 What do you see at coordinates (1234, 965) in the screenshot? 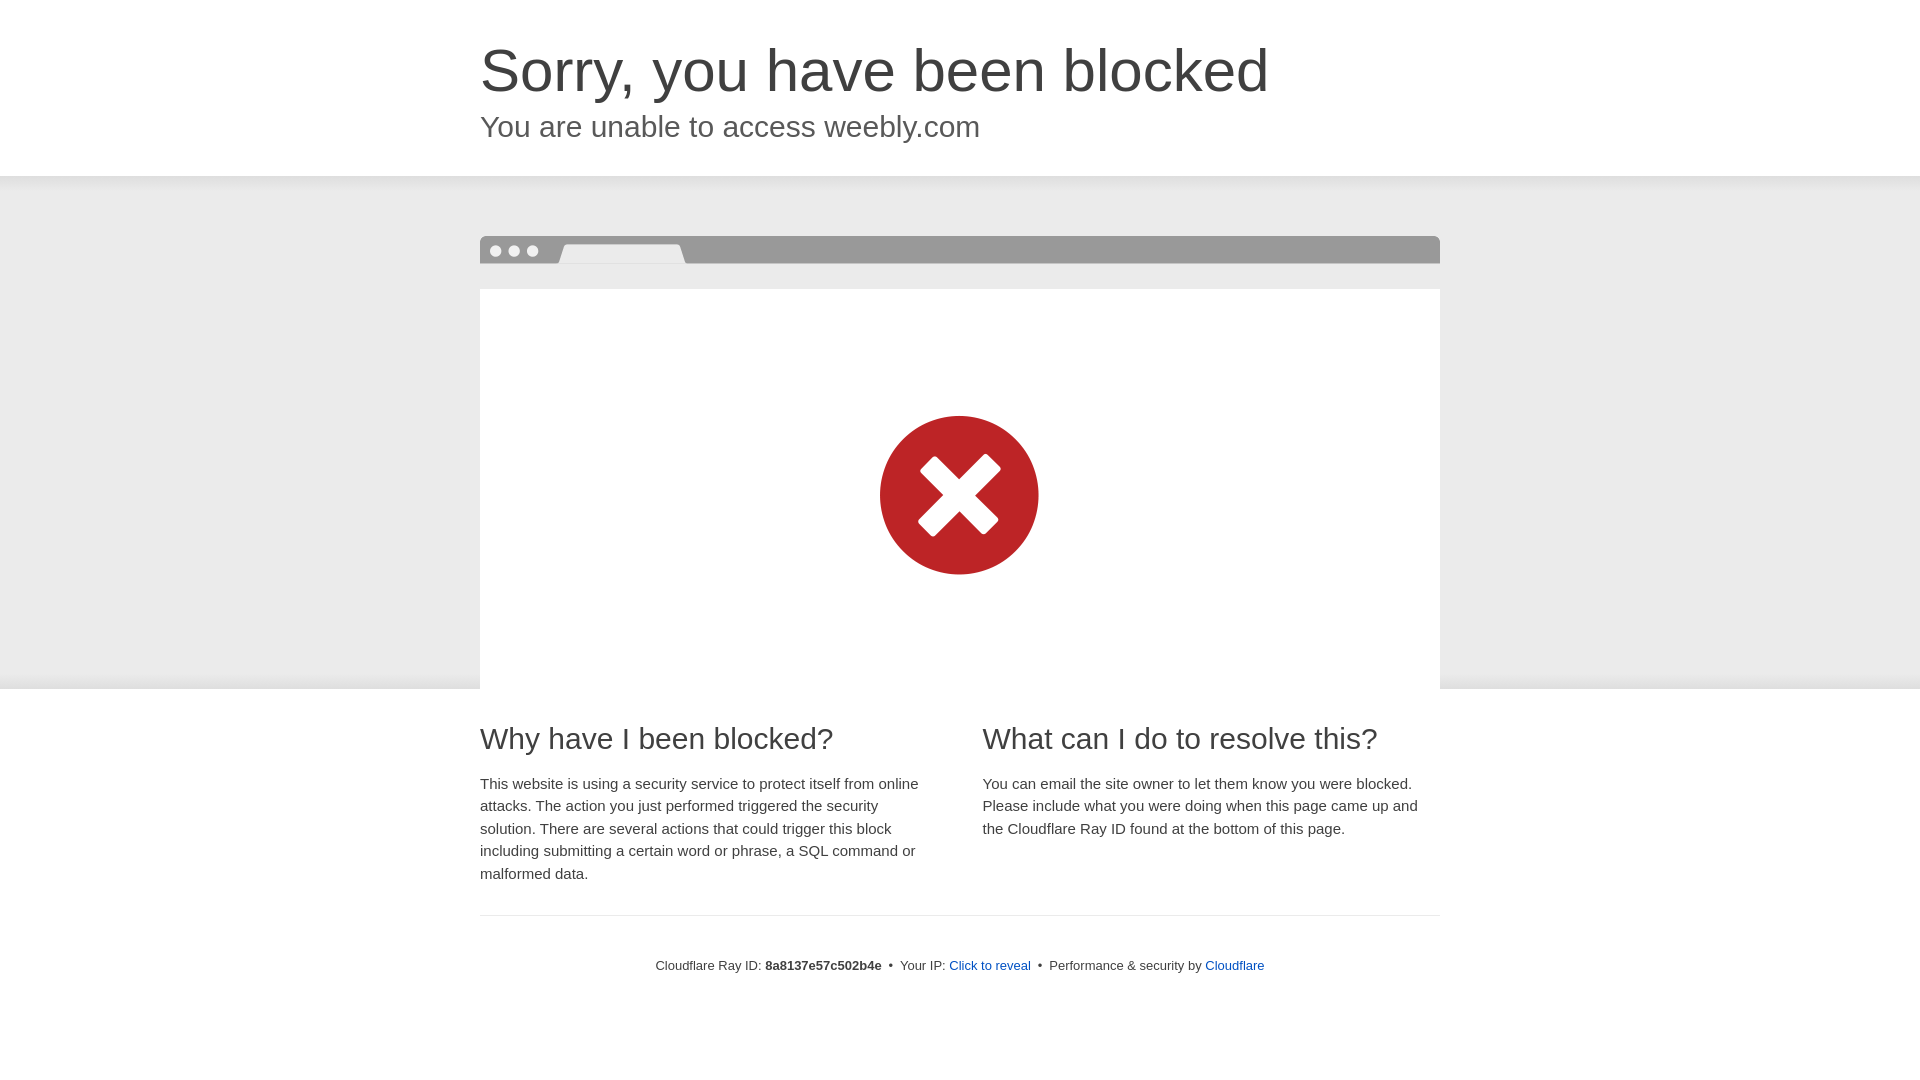
I see `Cloudflare` at bounding box center [1234, 965].